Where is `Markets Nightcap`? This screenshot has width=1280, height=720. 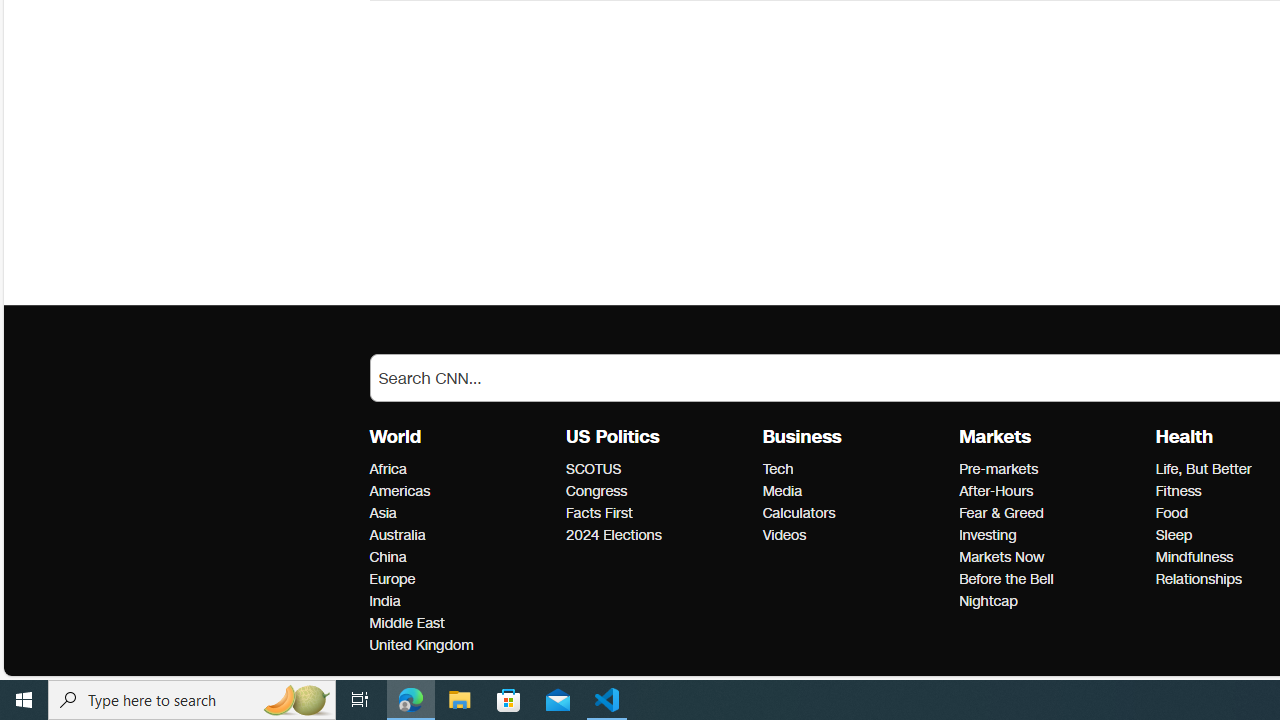
Markets Nightcap is located at coordinates (988, 601).